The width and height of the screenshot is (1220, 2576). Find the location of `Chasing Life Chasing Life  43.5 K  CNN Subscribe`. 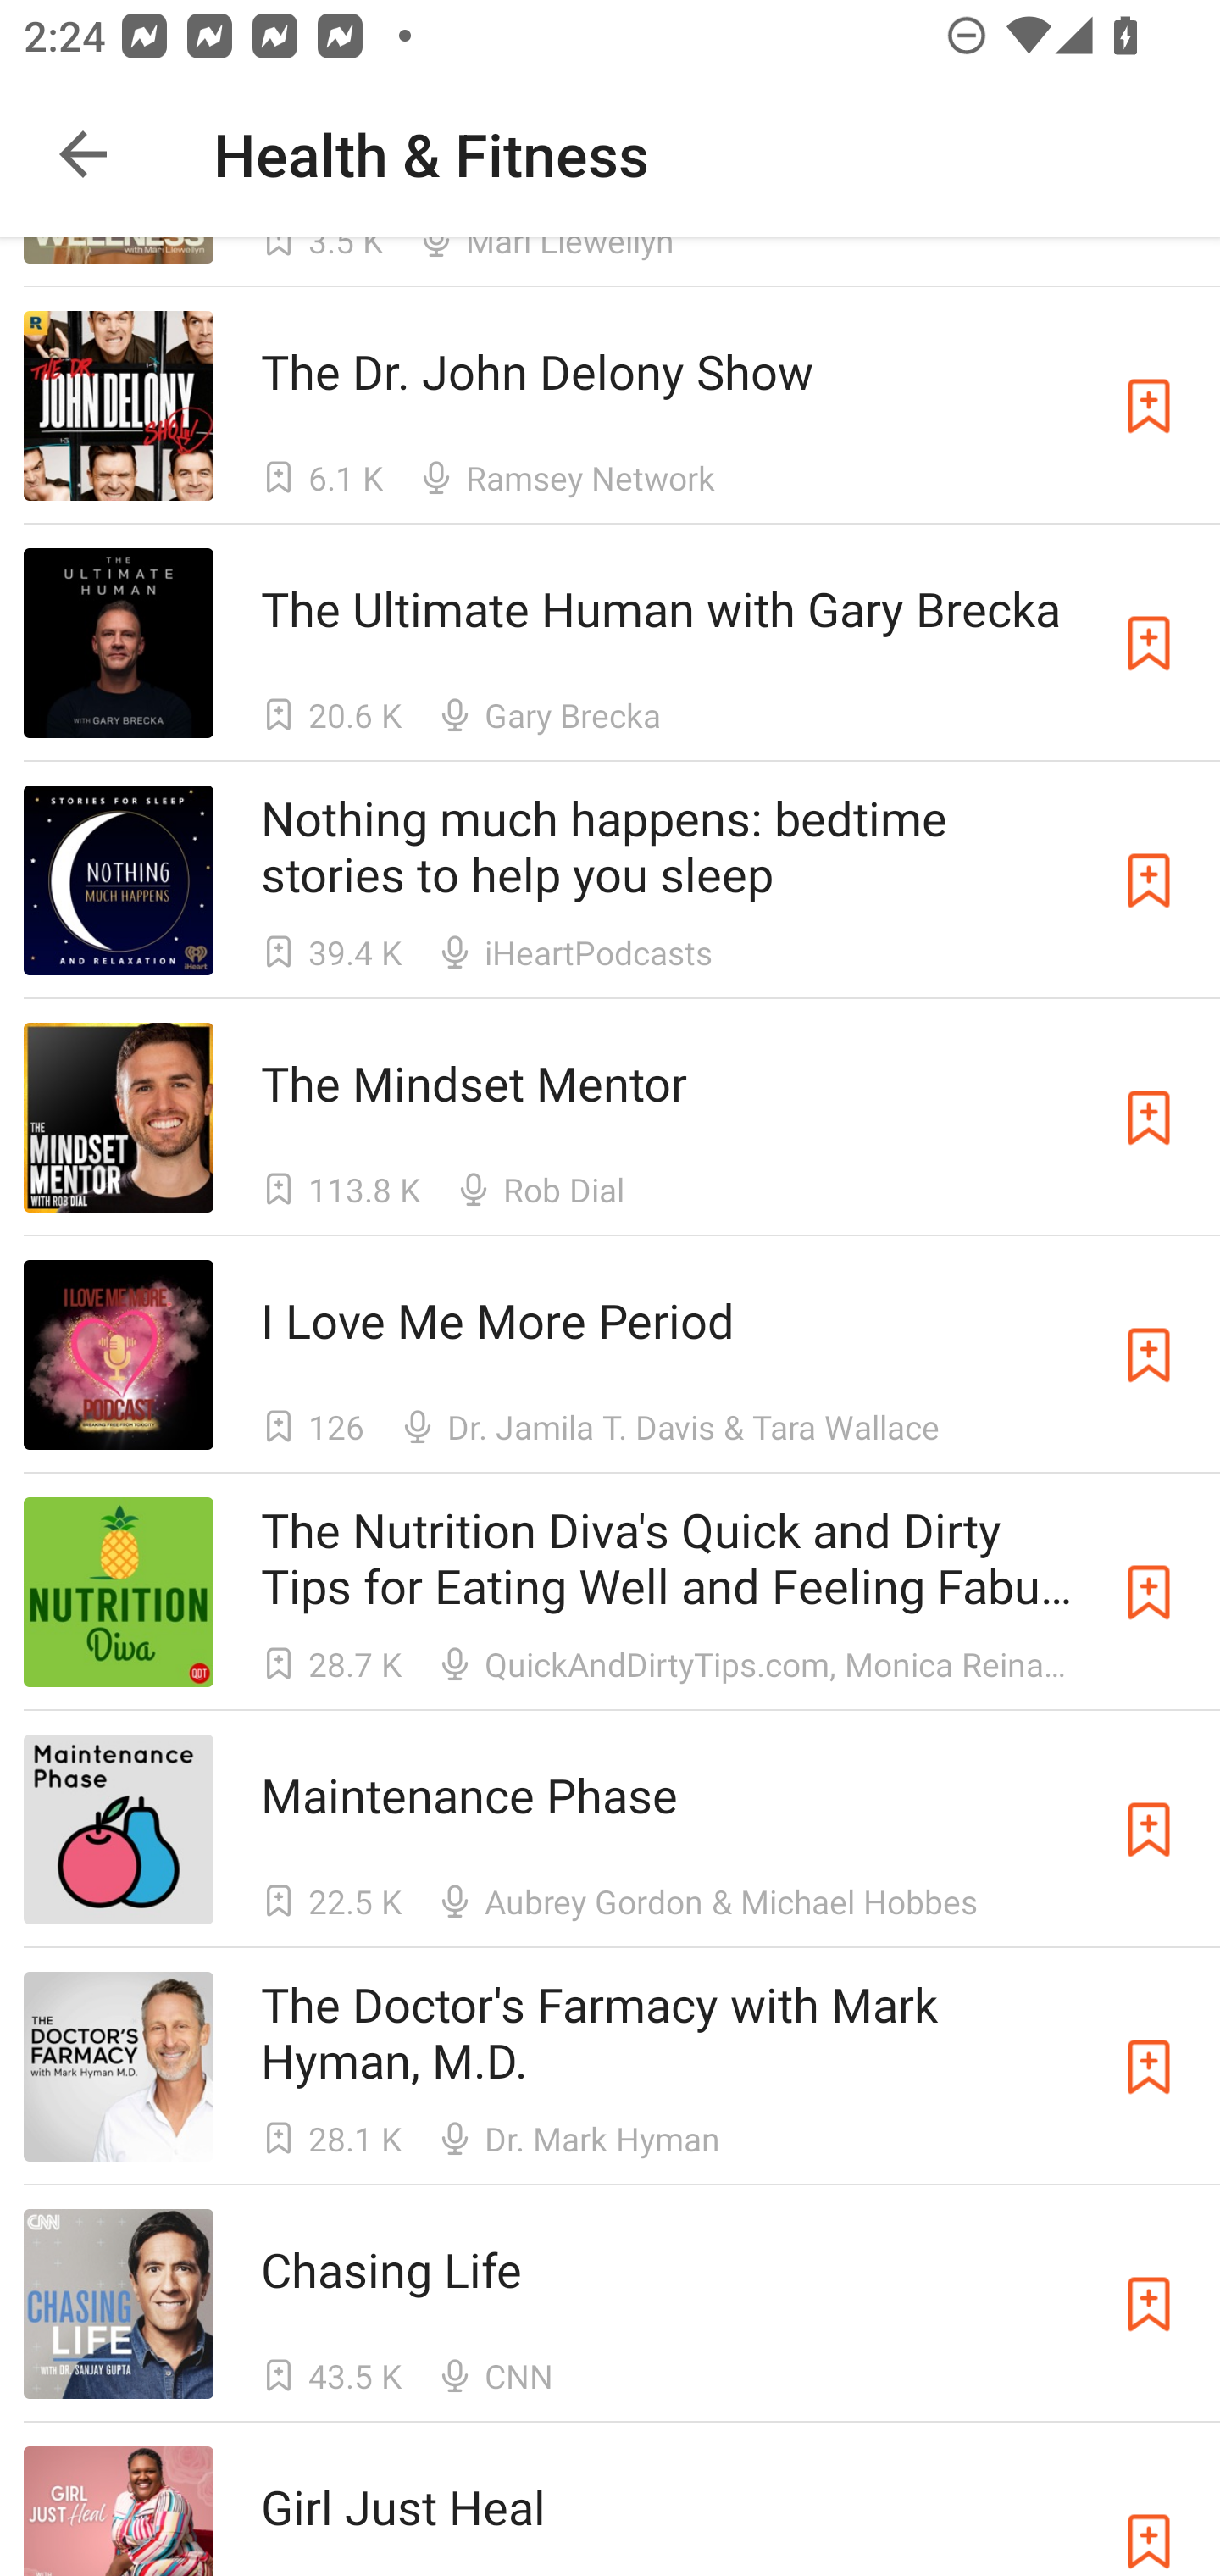

Chasing Life Chasing Life  43.5 K  CNN Subscribe is located at coordinates (610, 2302).